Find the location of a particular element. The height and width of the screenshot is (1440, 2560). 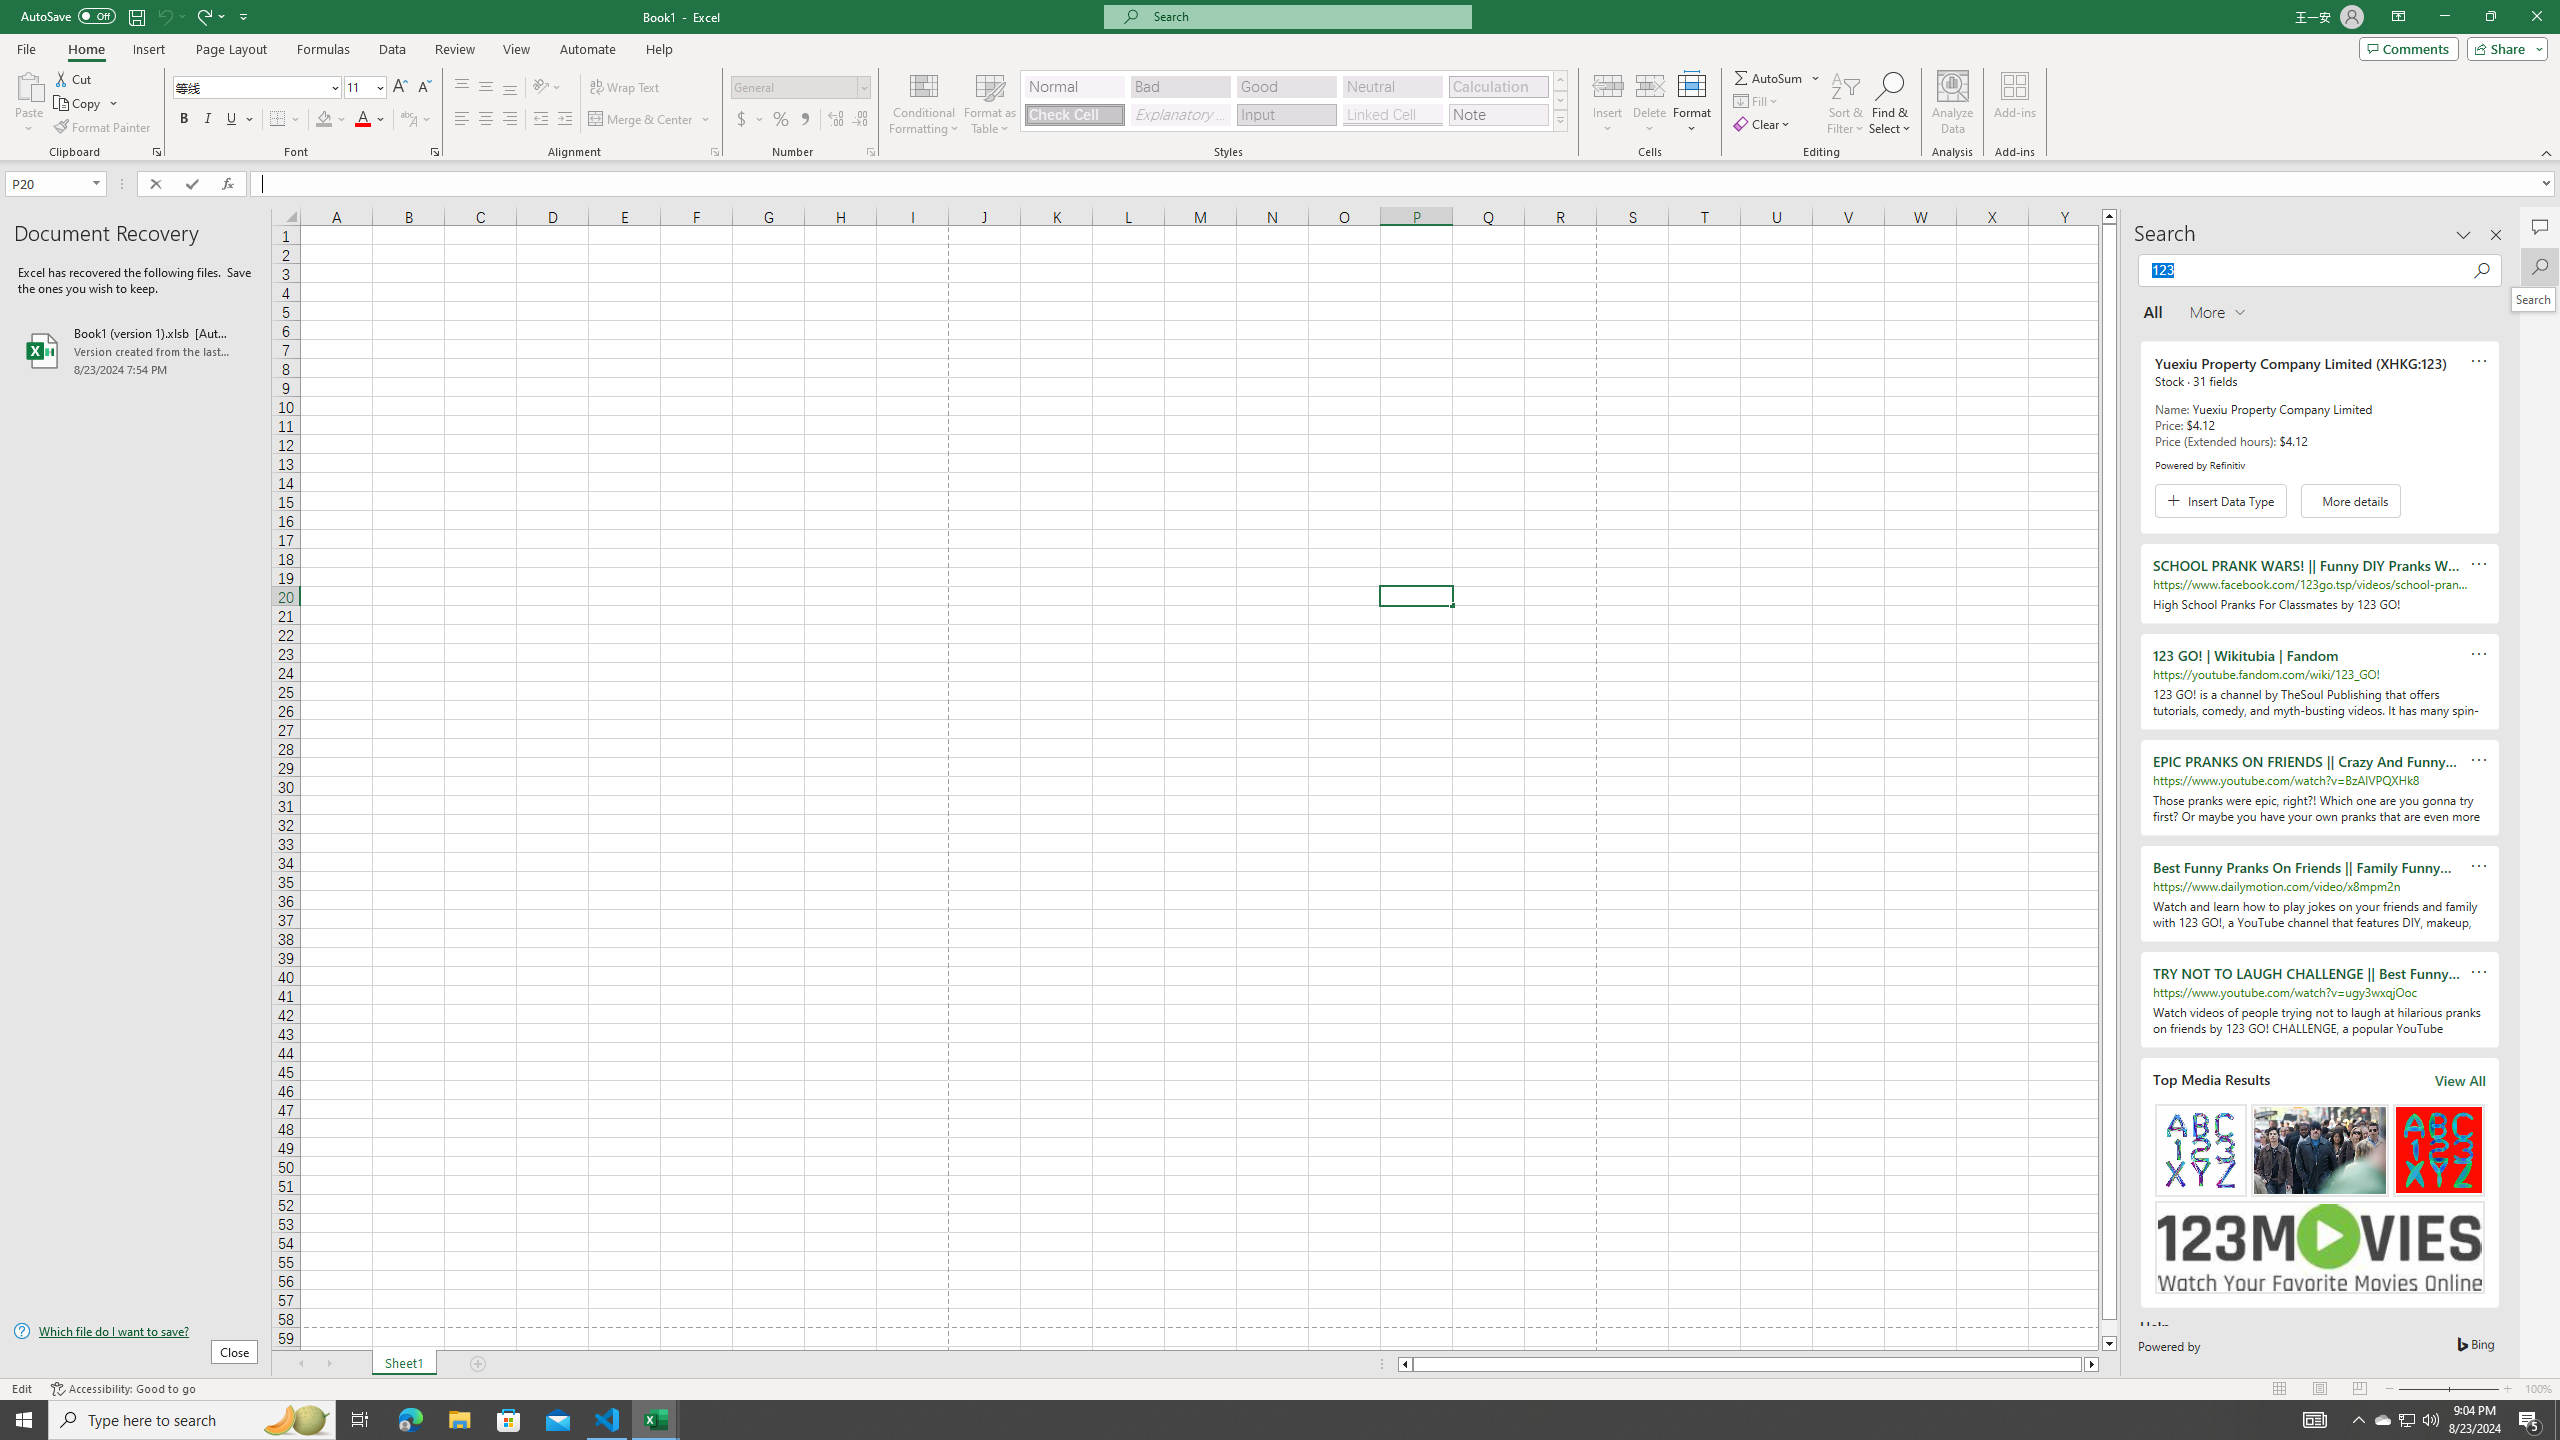

Font Size is located at coordinates (364, 88).